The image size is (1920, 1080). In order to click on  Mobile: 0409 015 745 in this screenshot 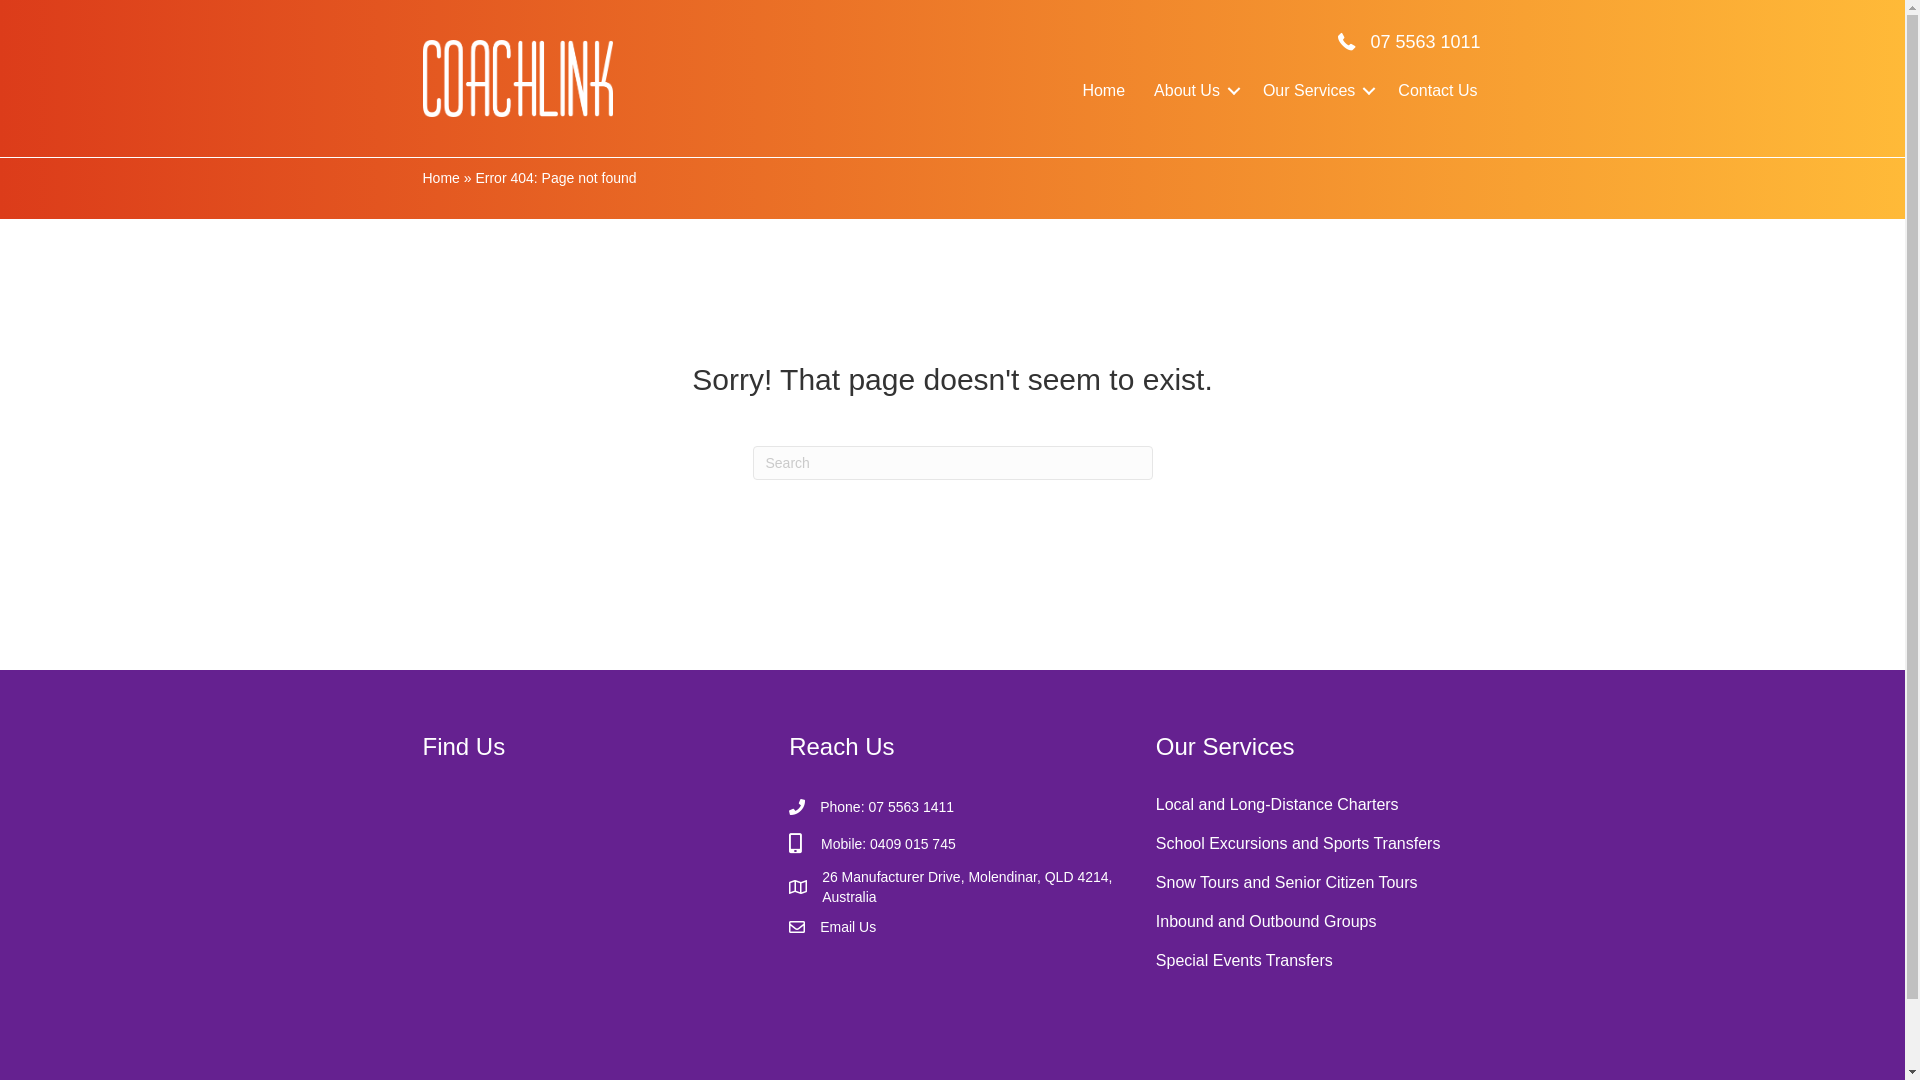, I will do `click(886, 844)`.